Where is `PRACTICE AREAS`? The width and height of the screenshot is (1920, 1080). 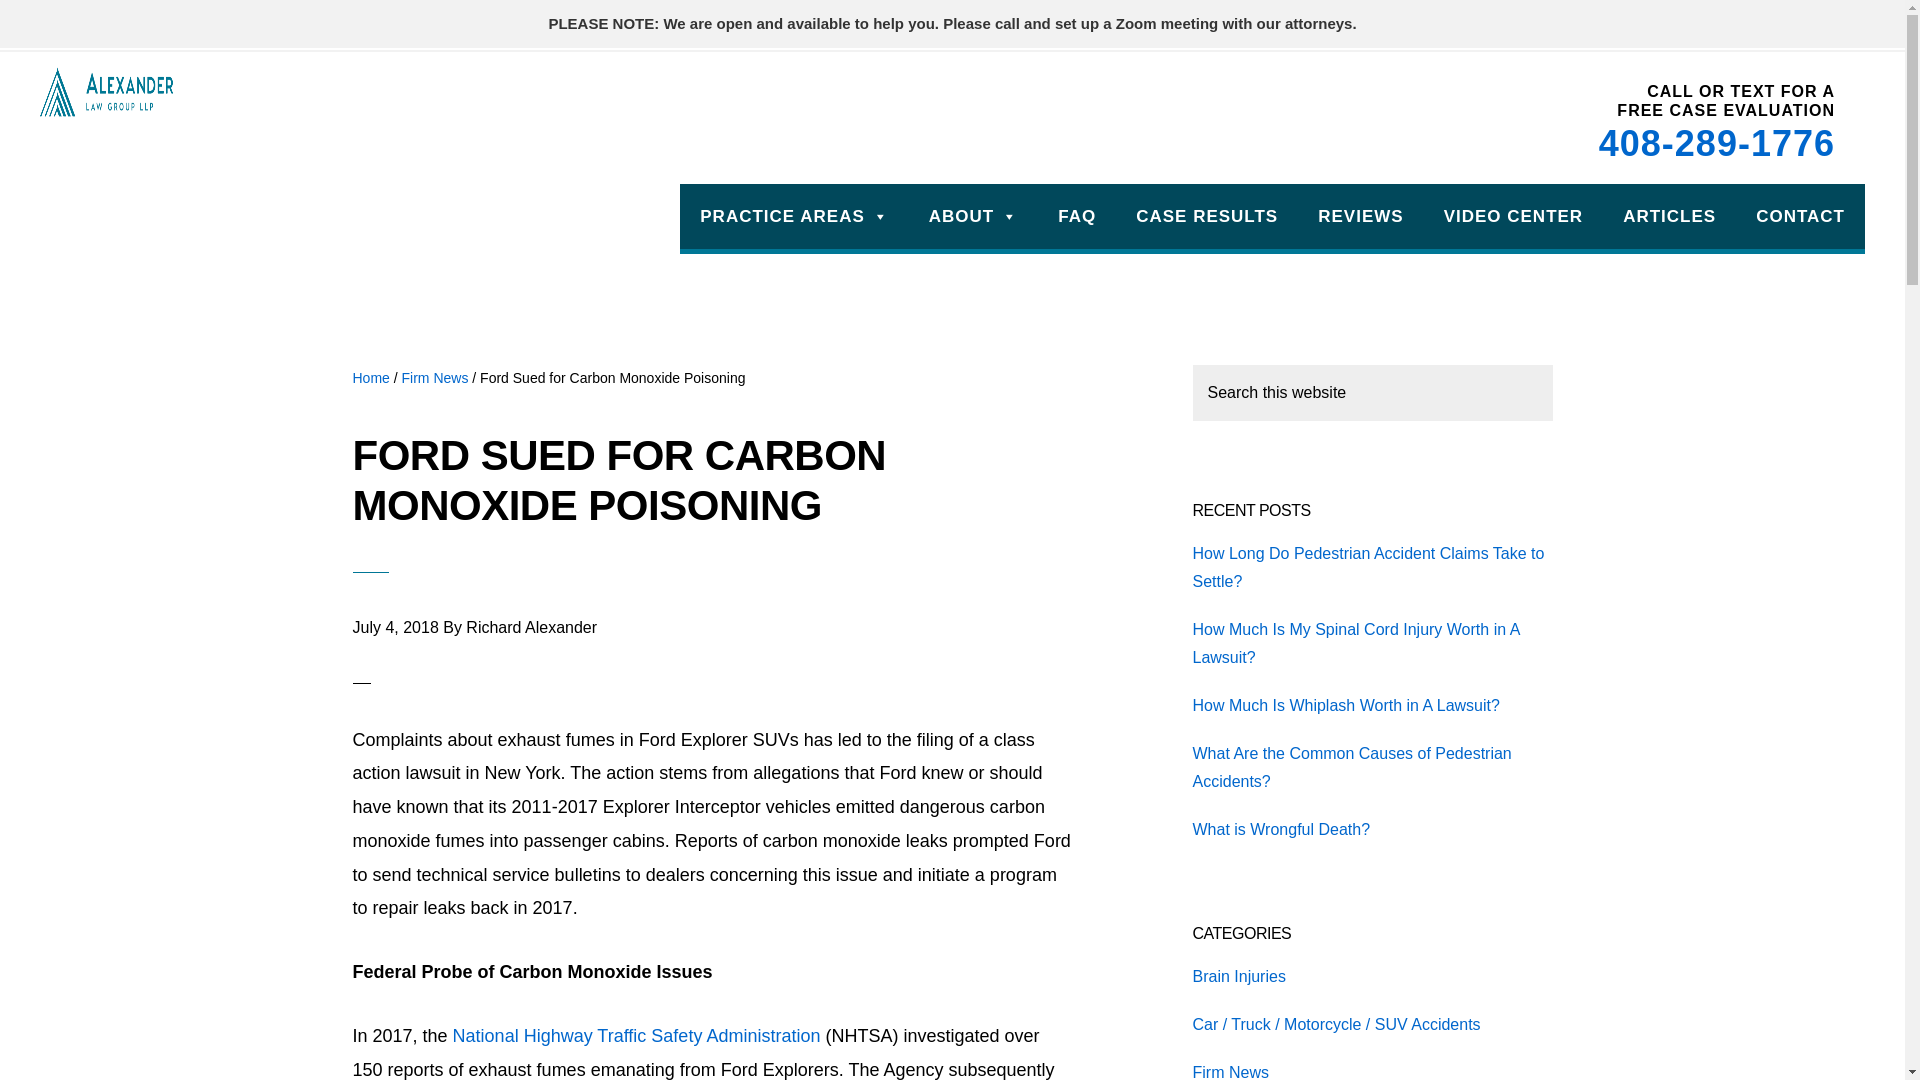
PRACTICE AREAS is located at coordinates (794, 216).